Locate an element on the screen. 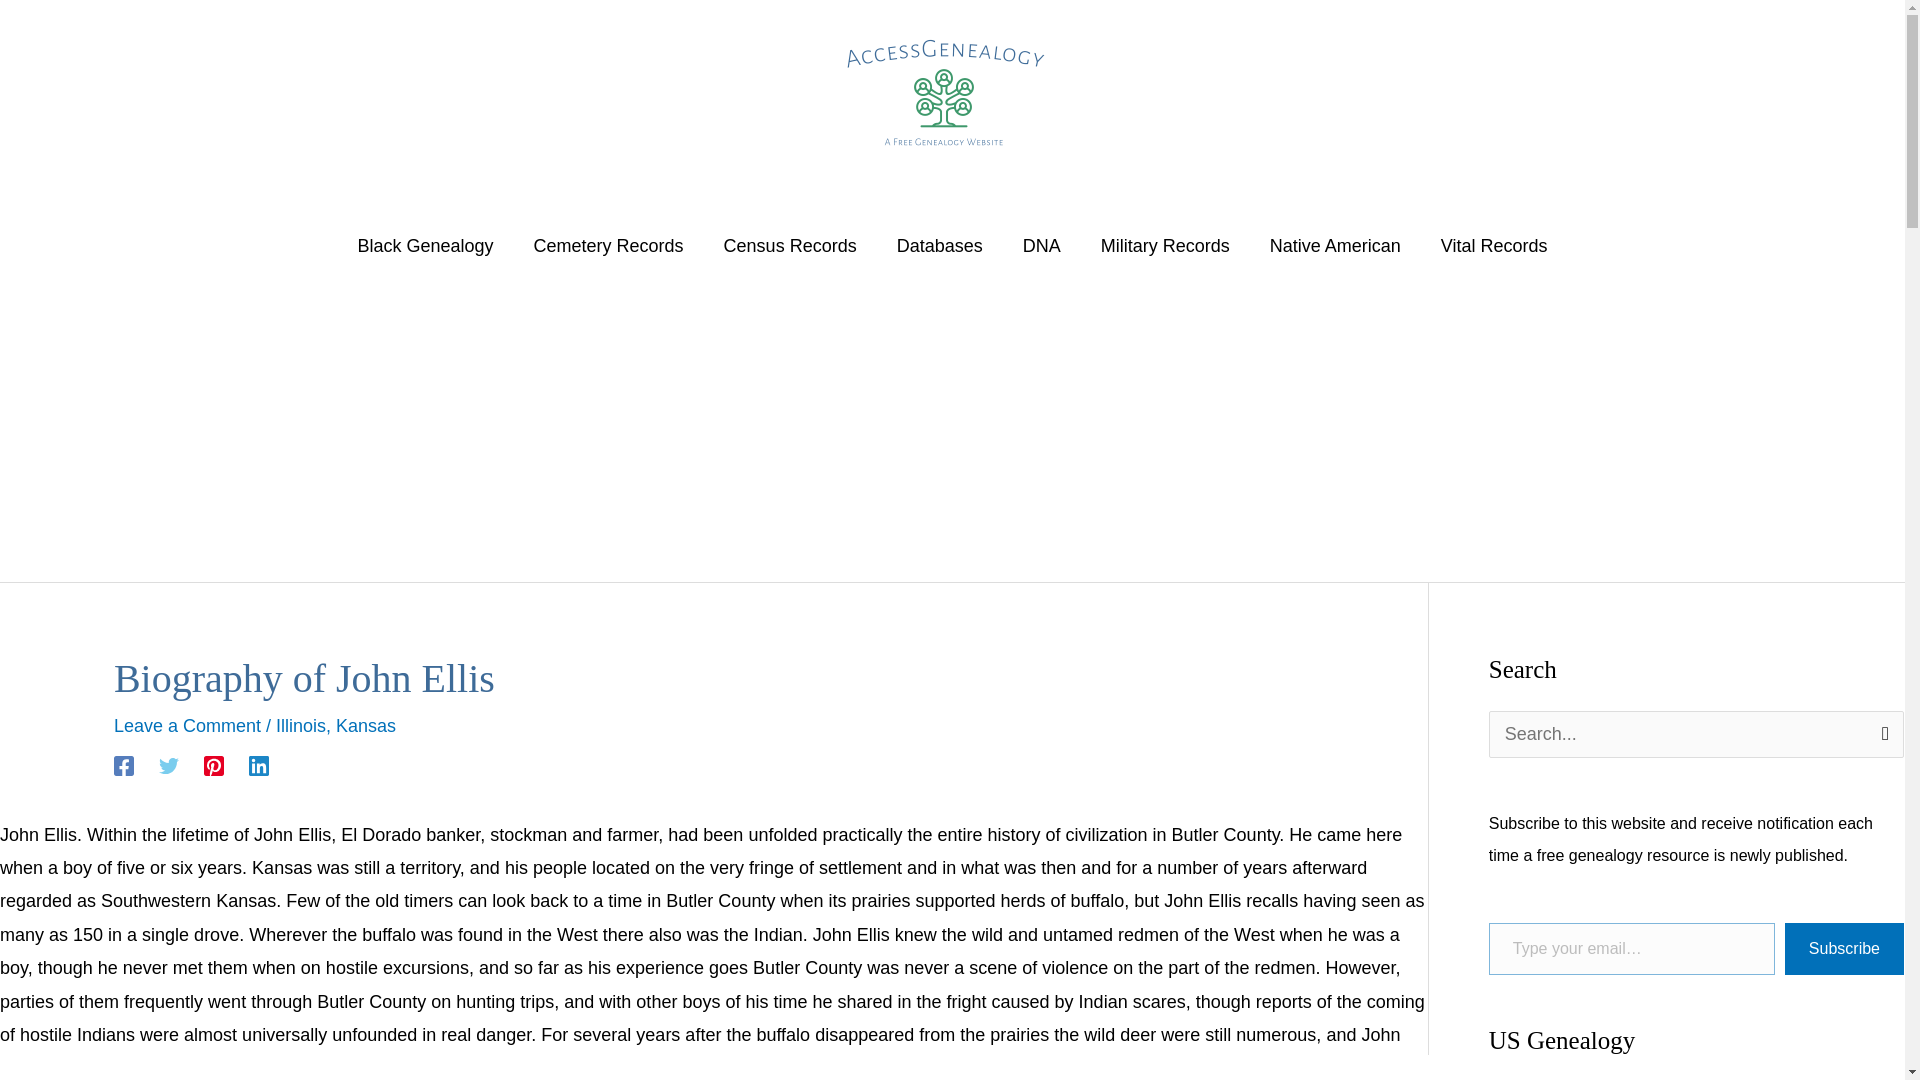  Vital Records is located at coordinates (1494, 245).